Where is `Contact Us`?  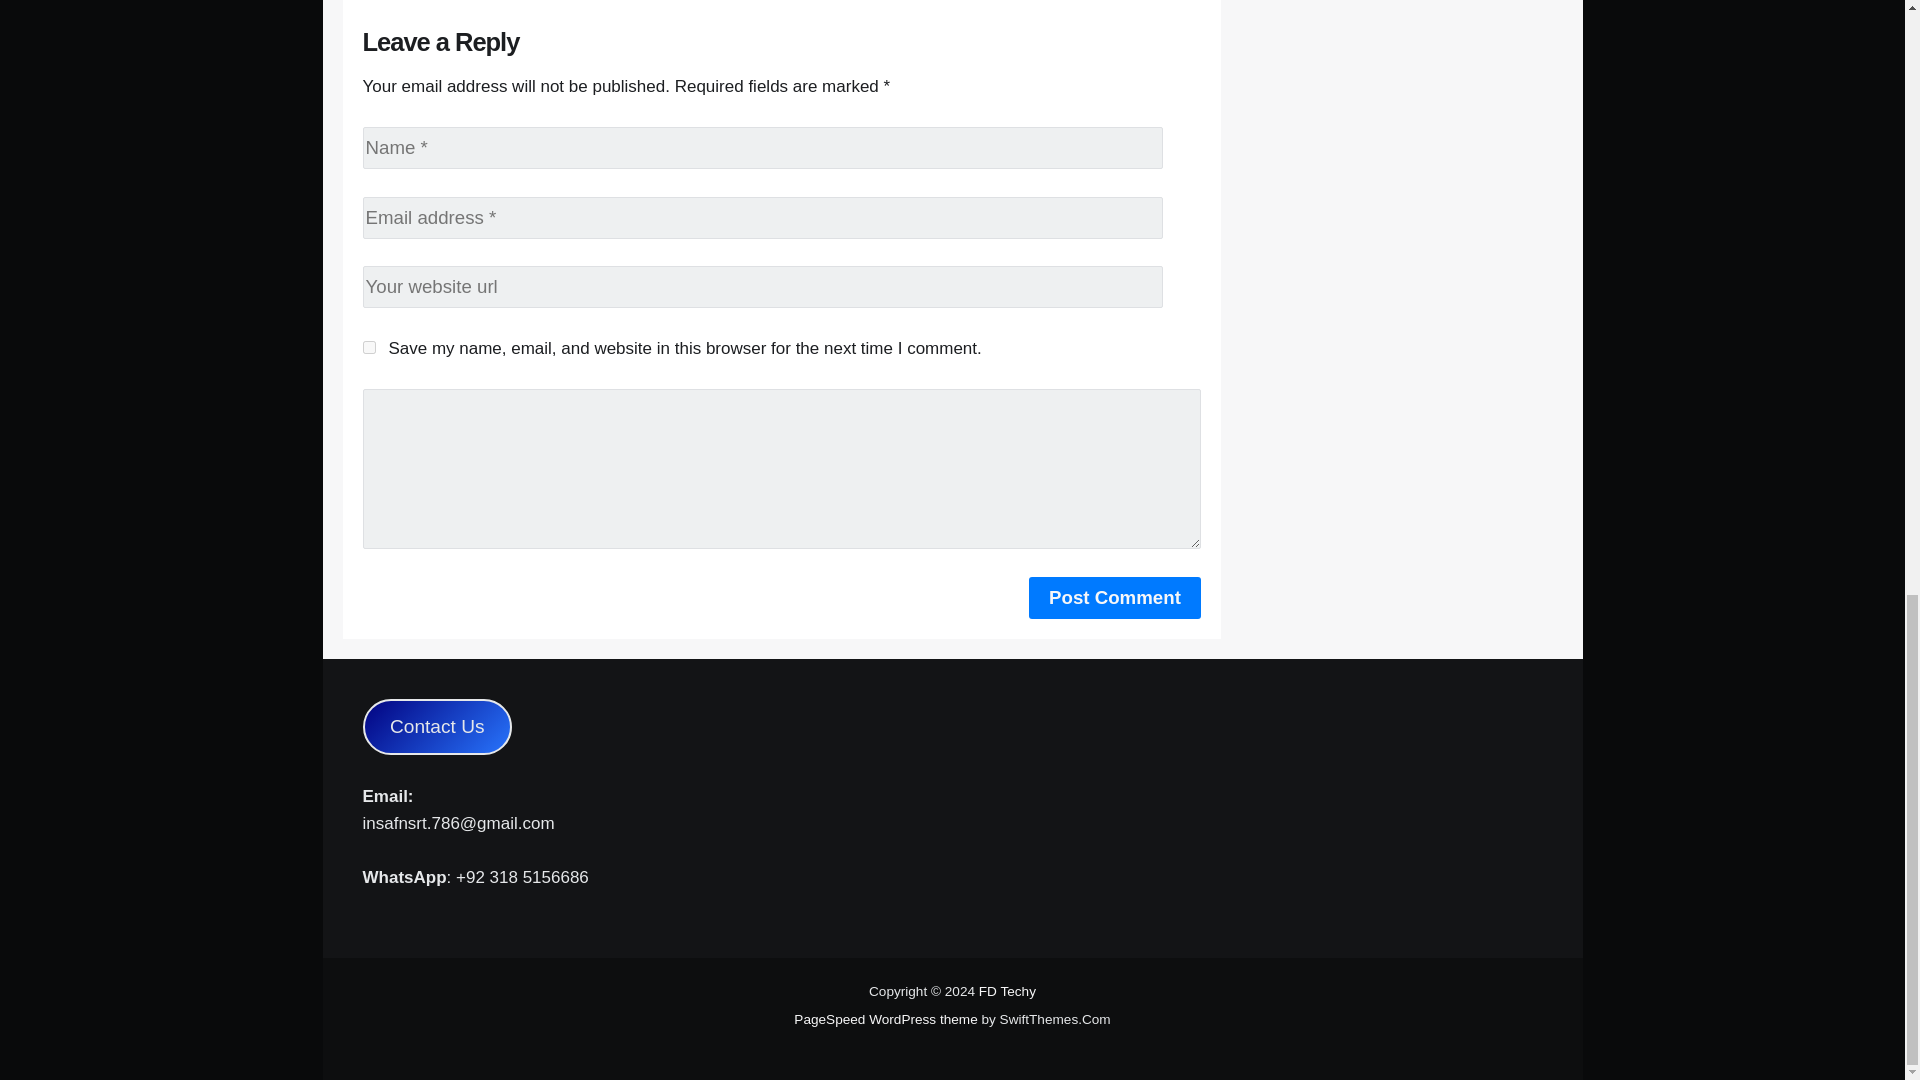
Contact Us is located at coordinates (437, 727).